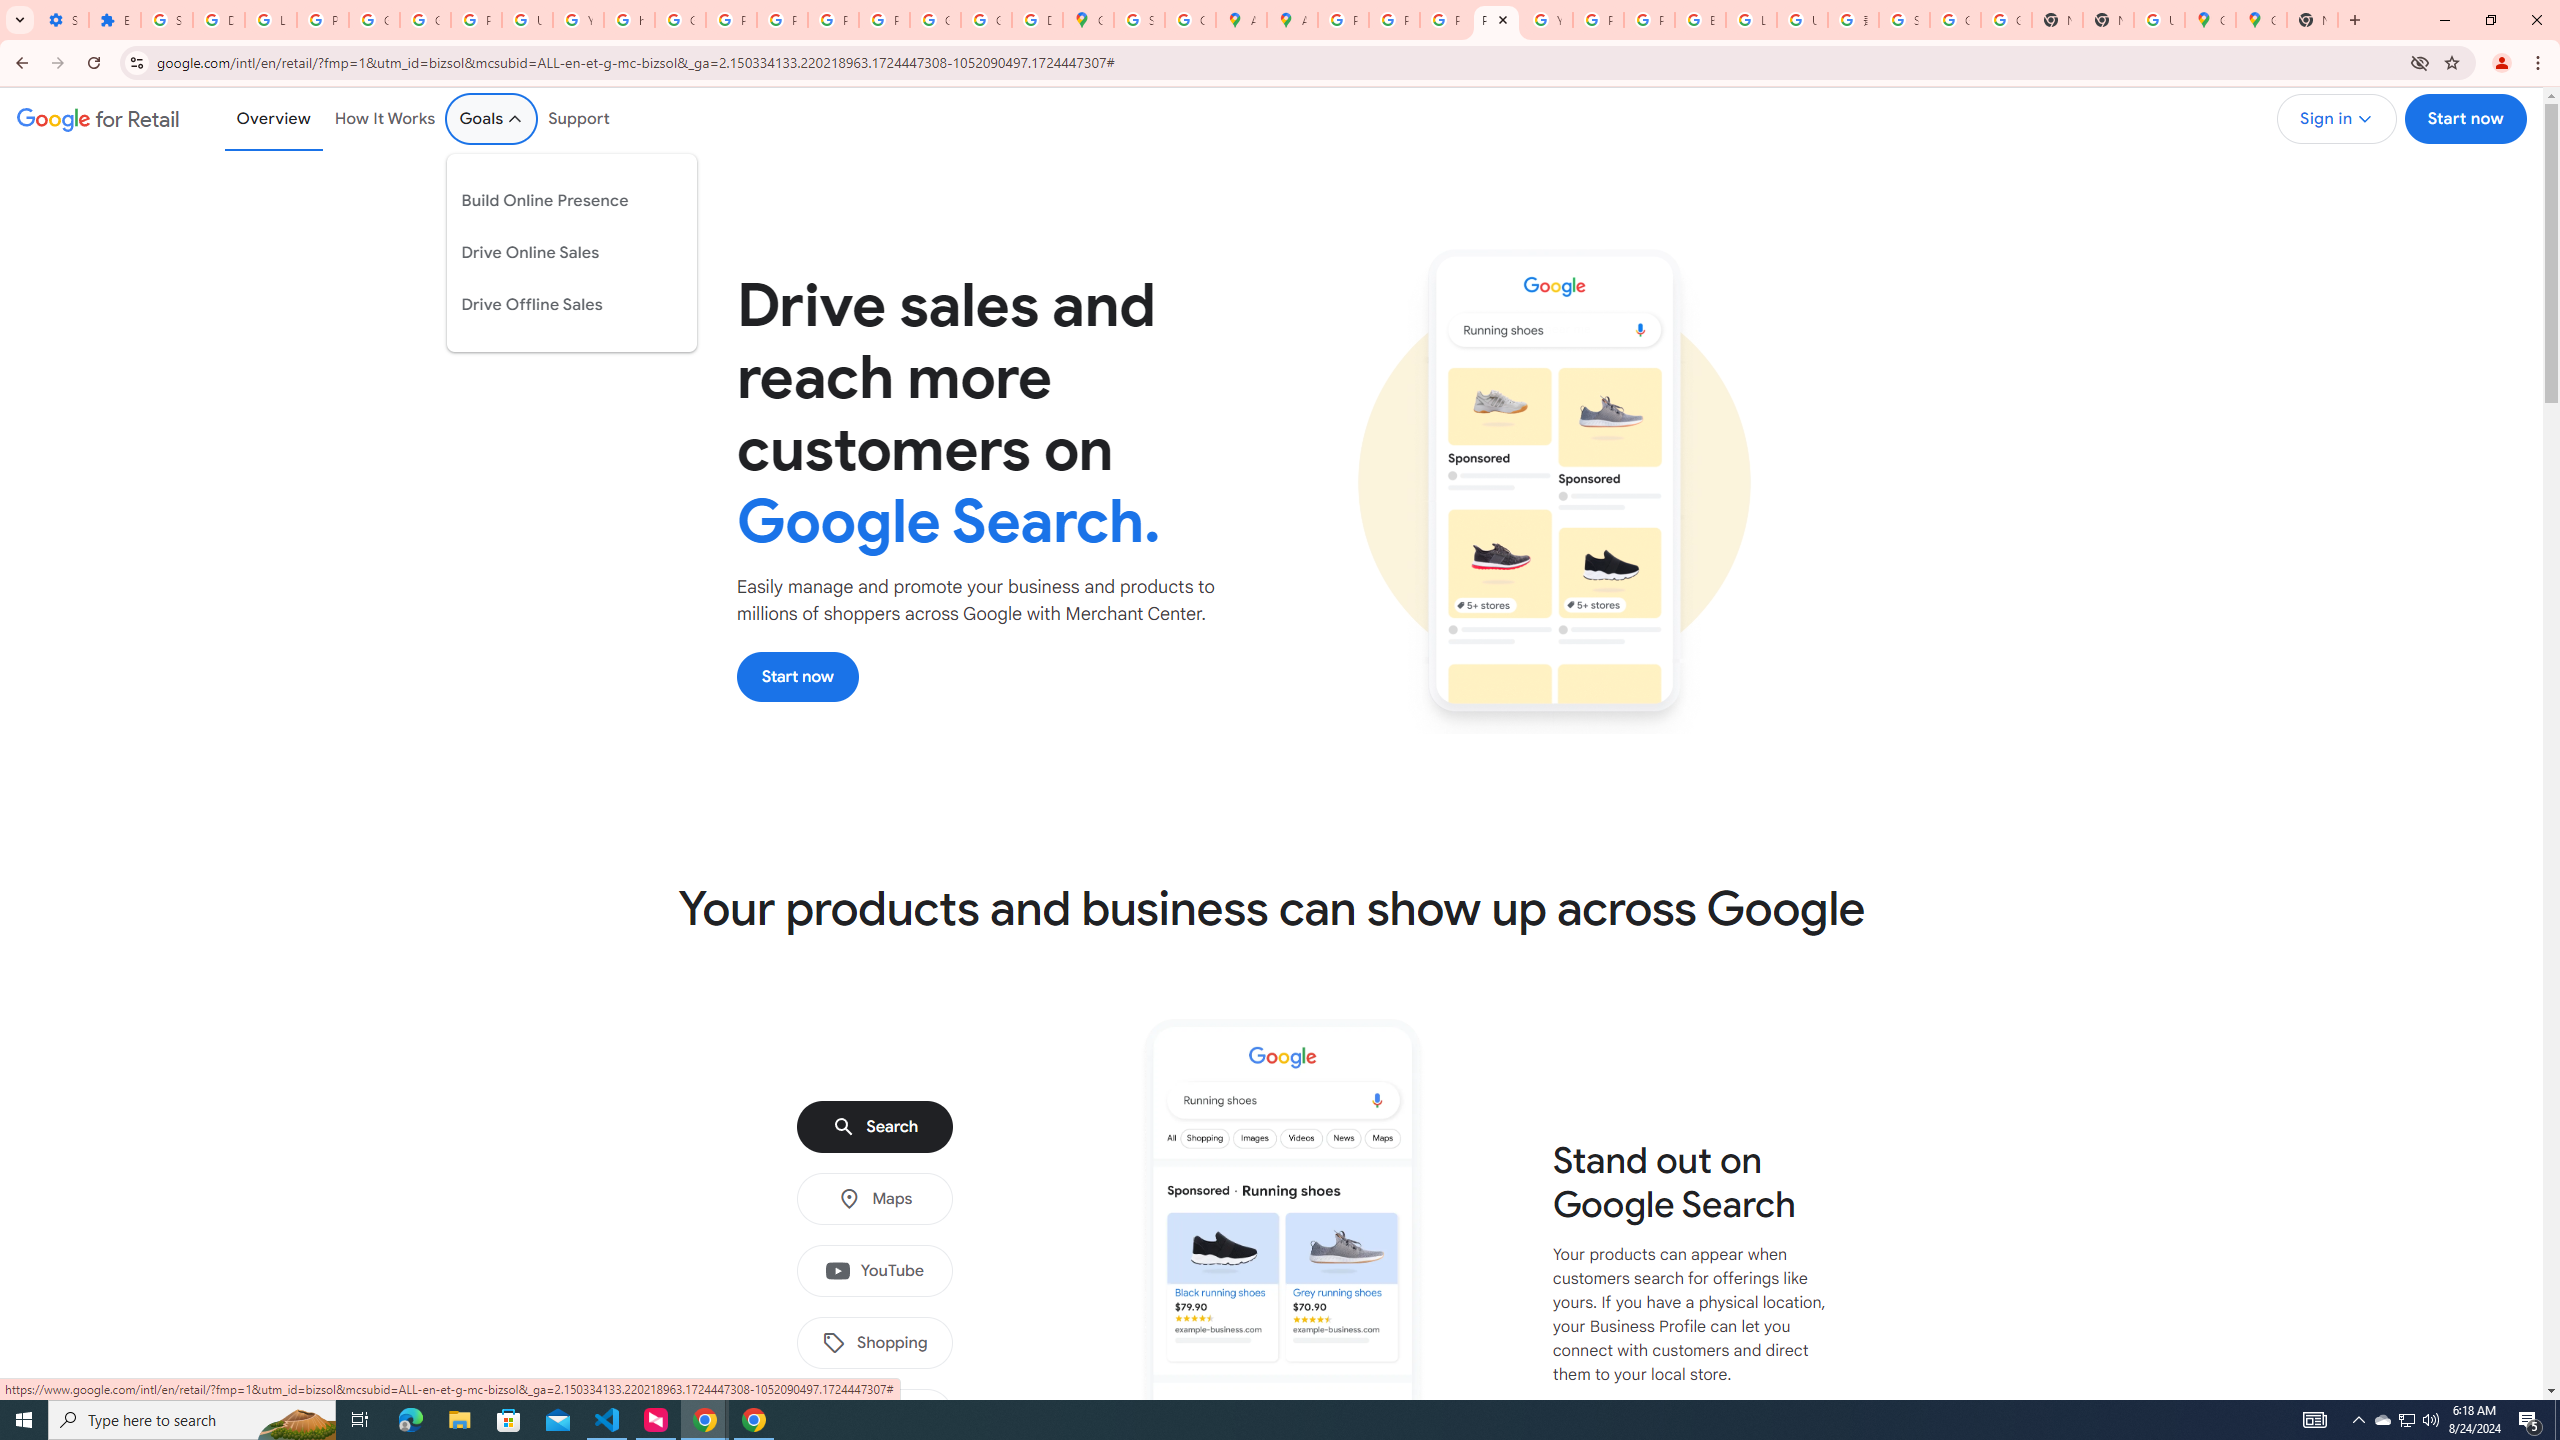 Image resolution: width=2560 pixels, height=1440 pixels. What do you see at coordinates (374, 20) in the screenshot?
I see `Google Account Help` at bounding box center [374, 20].